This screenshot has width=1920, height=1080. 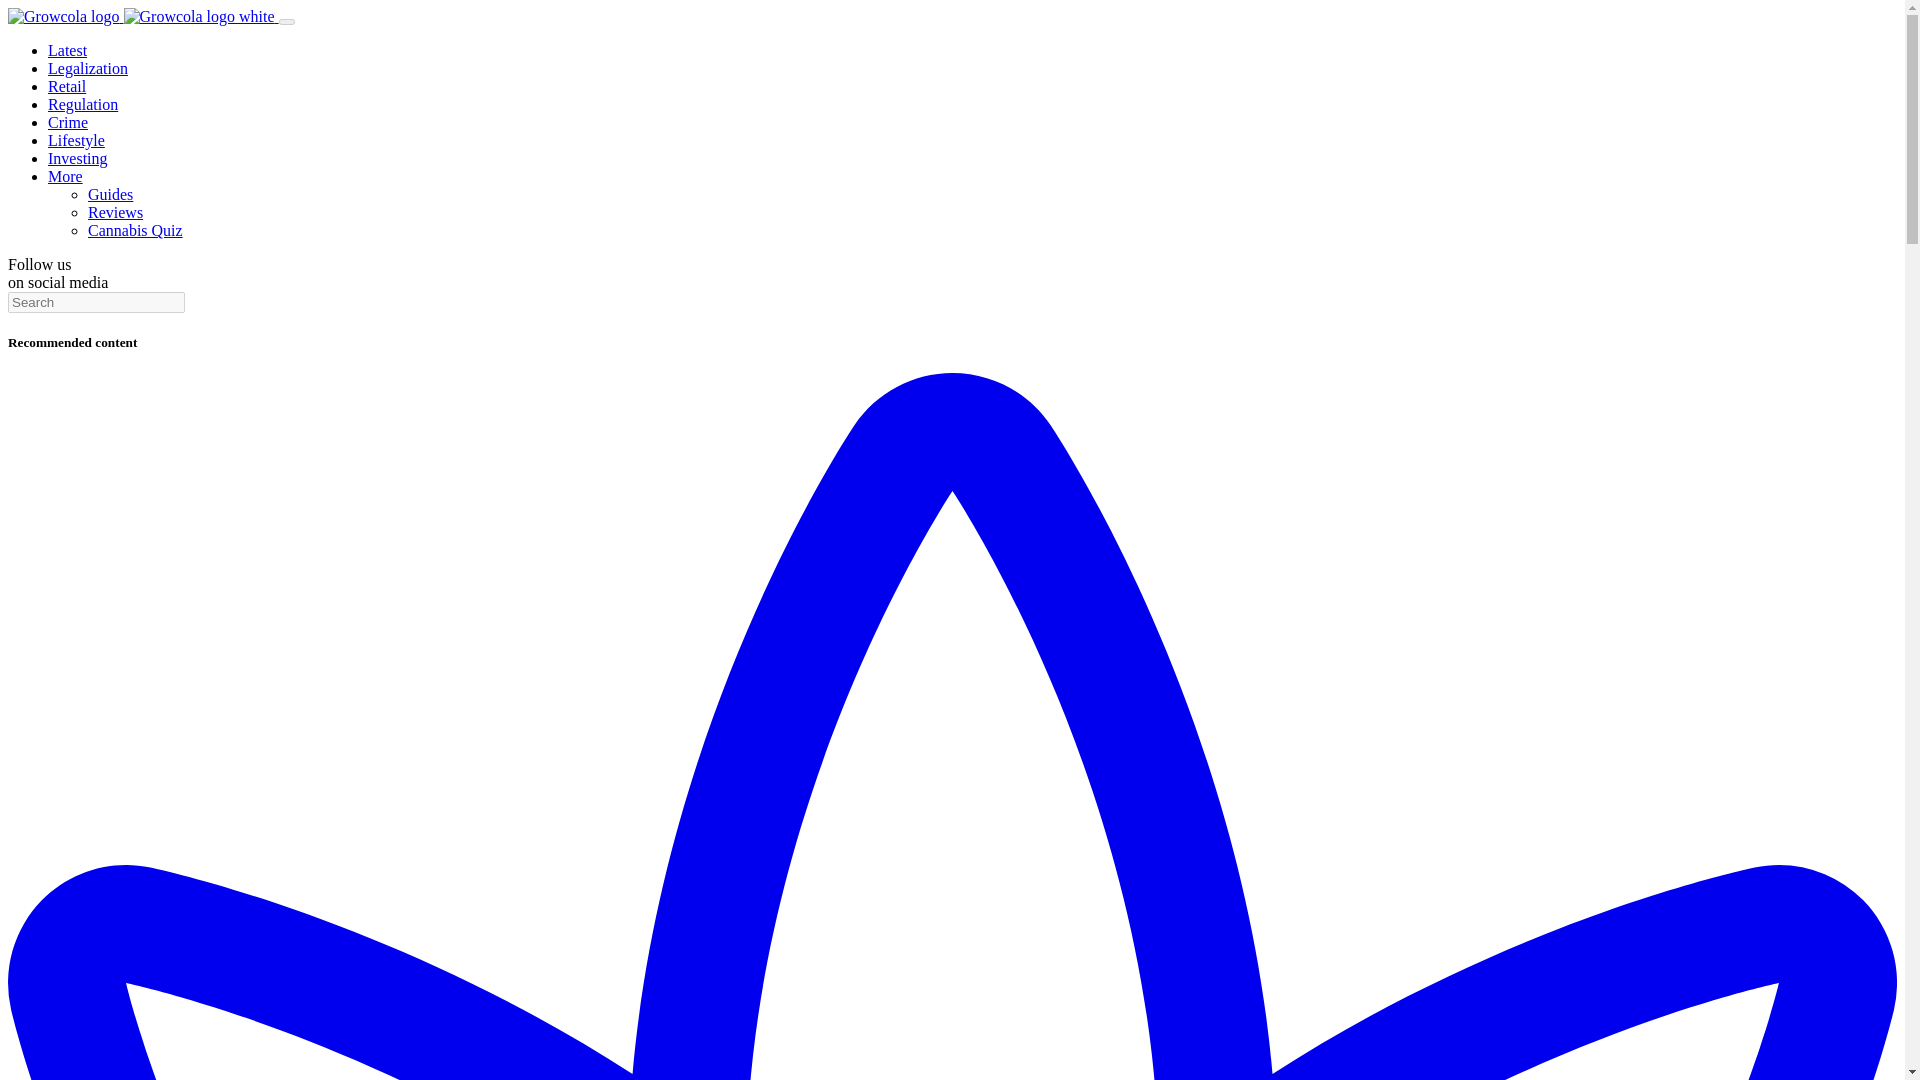 I want to click on Latest, so click(x=67, y=50).